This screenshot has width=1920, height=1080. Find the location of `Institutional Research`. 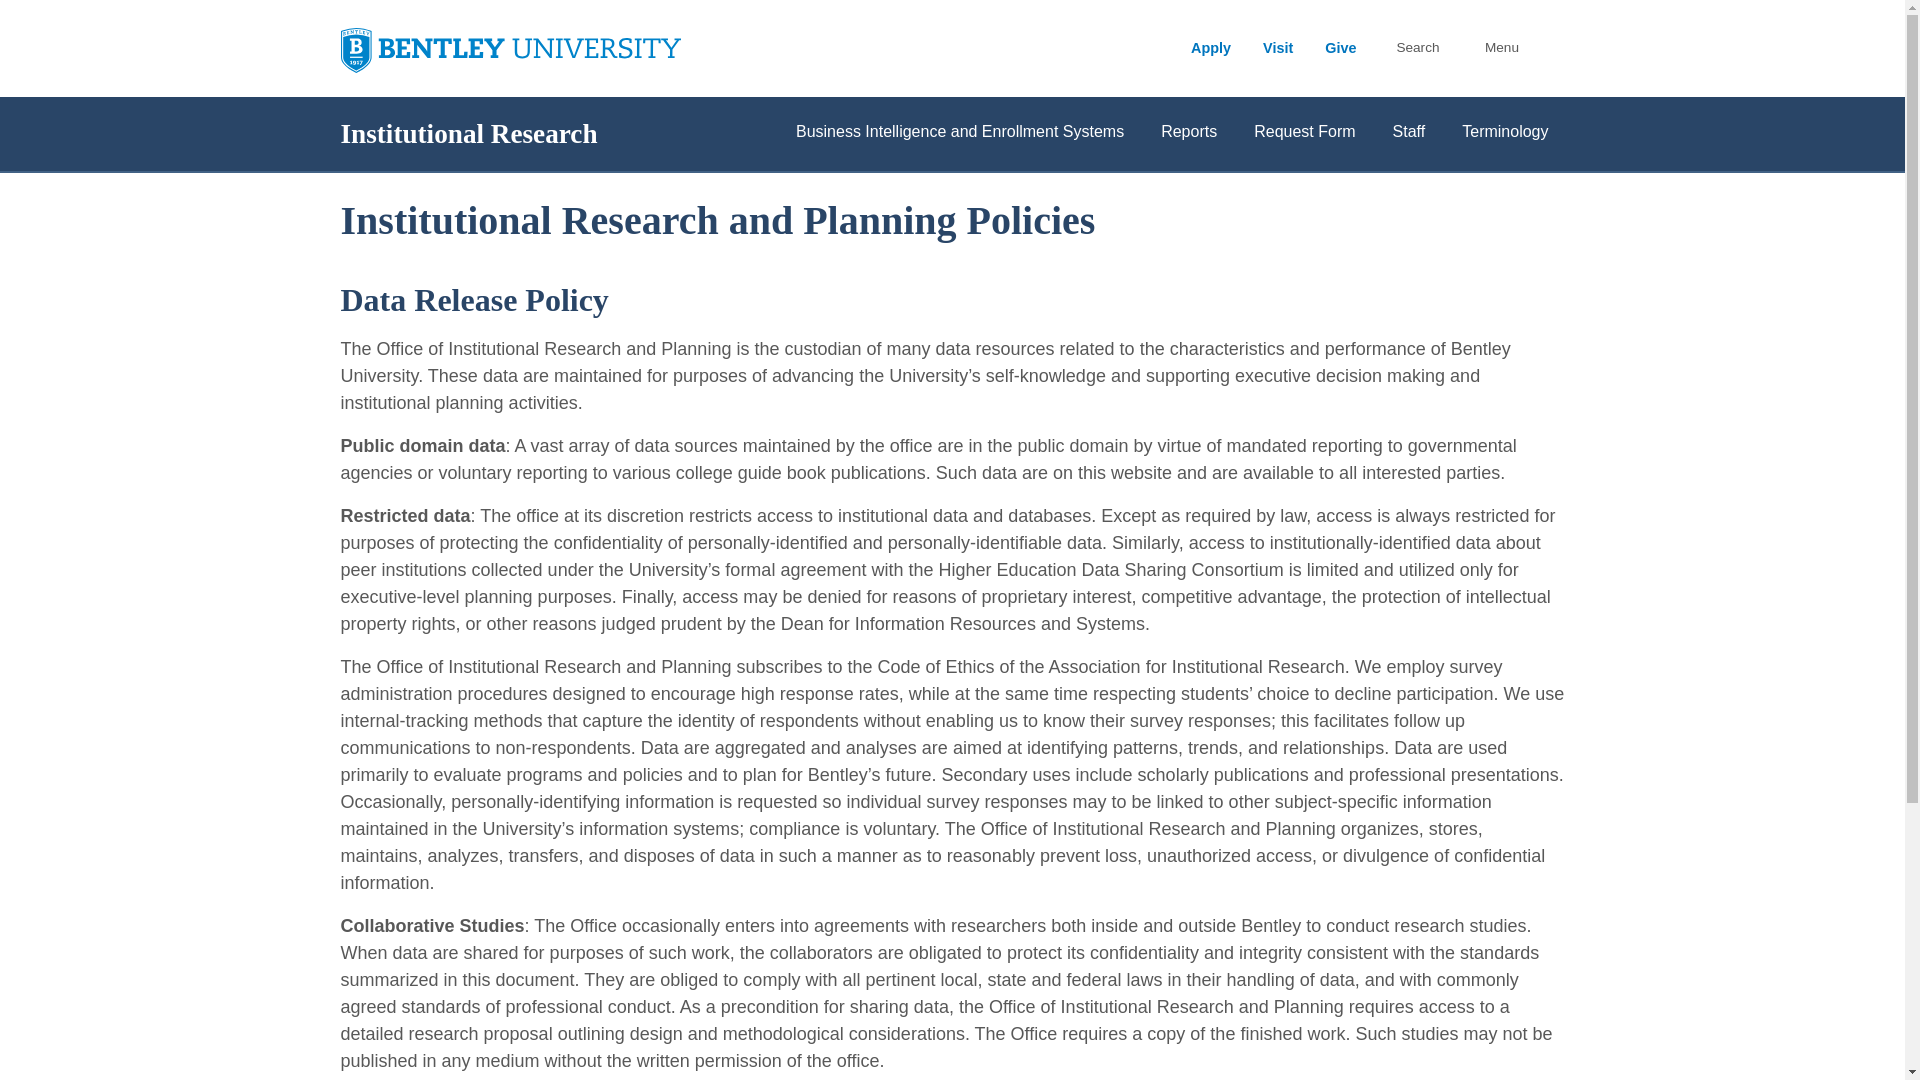

Institutional Research is located at coordinates (468, 134).